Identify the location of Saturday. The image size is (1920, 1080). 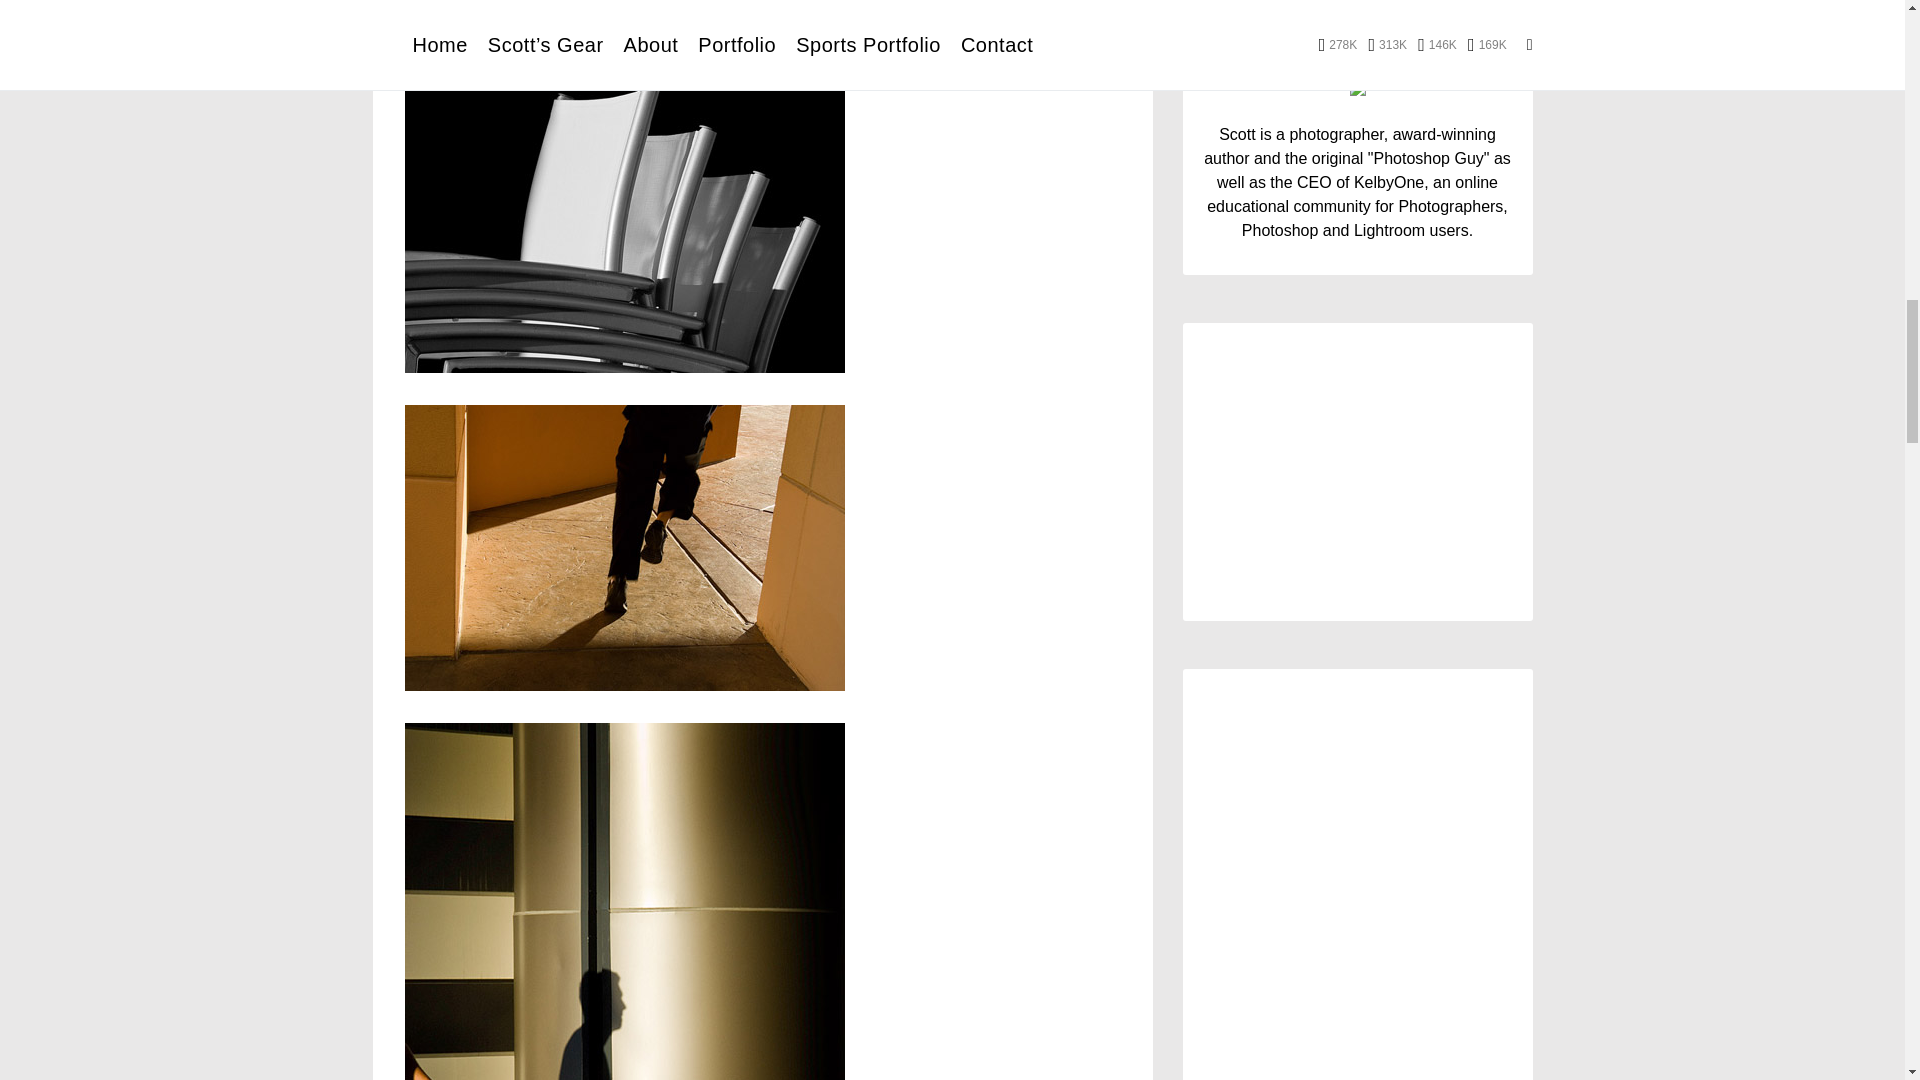
(1448, 450).